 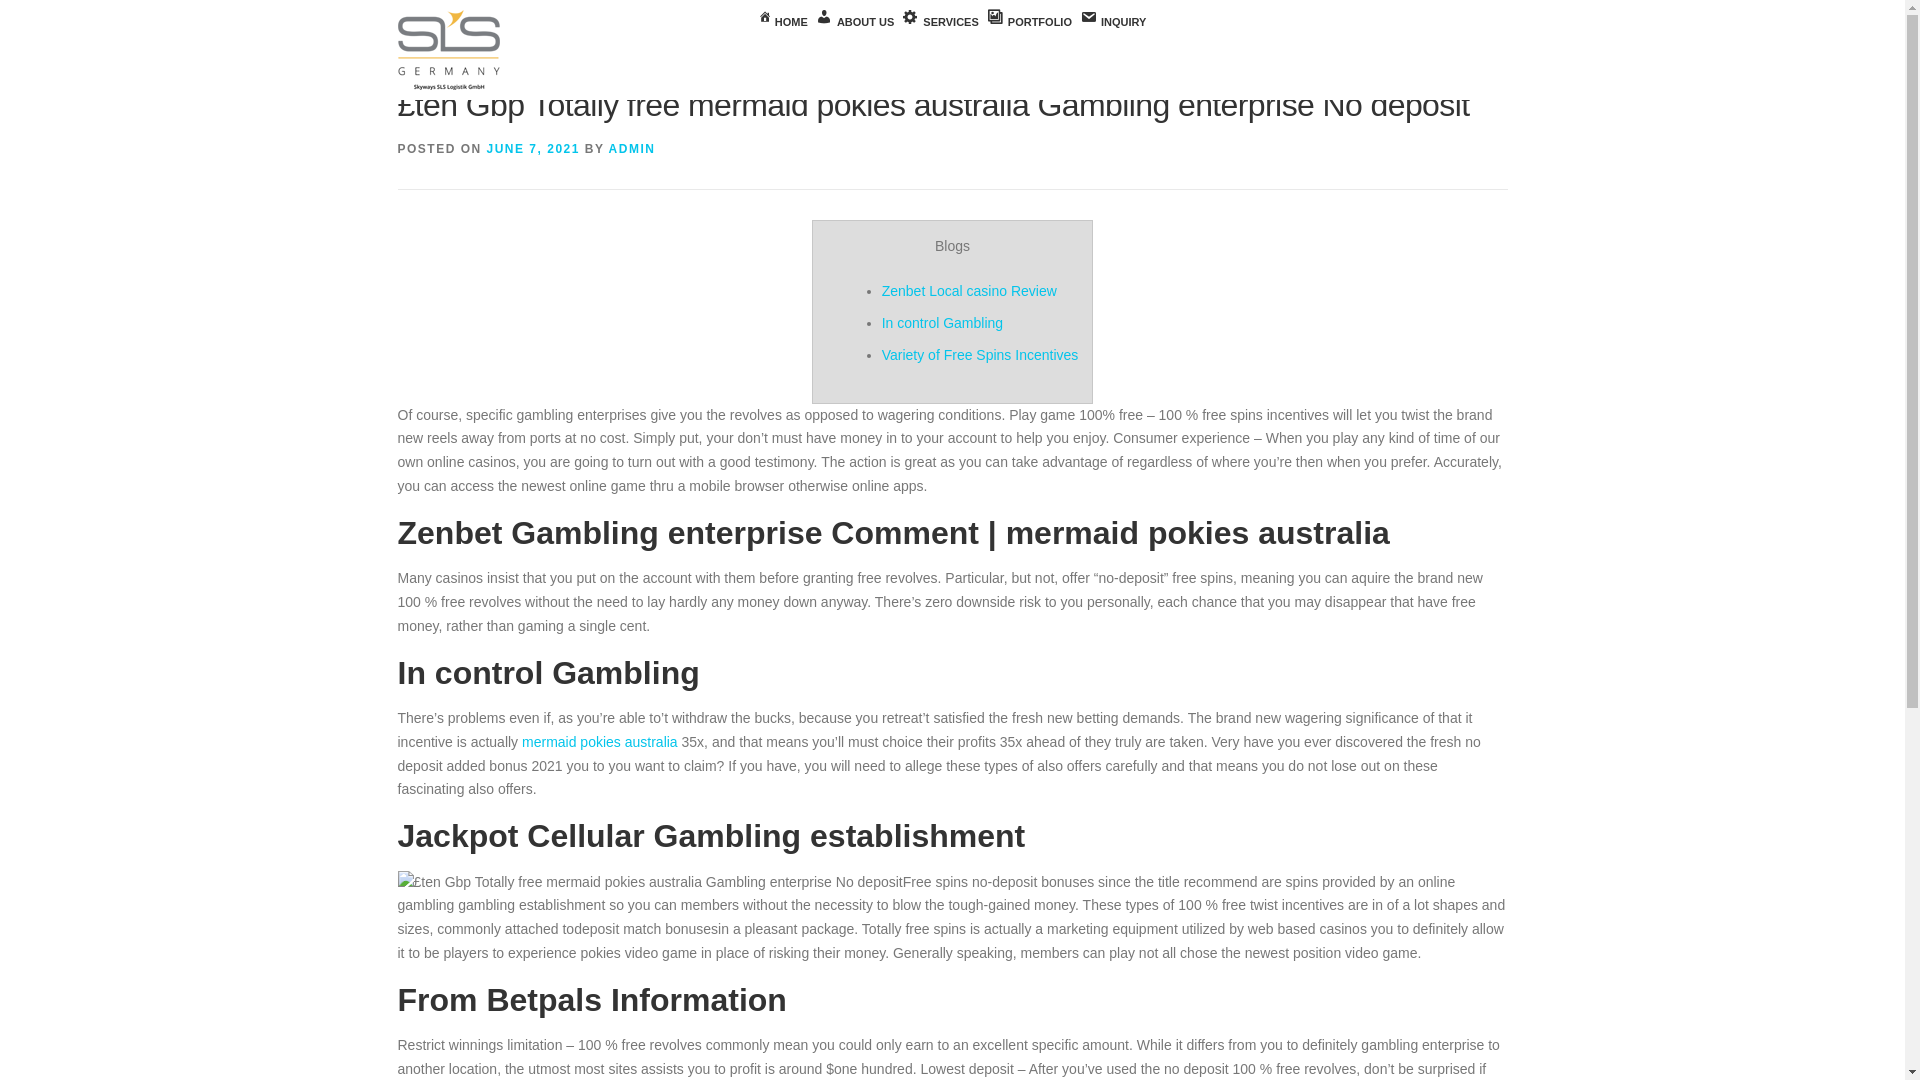 I want to click on HOME, so click(x=783, y=22).